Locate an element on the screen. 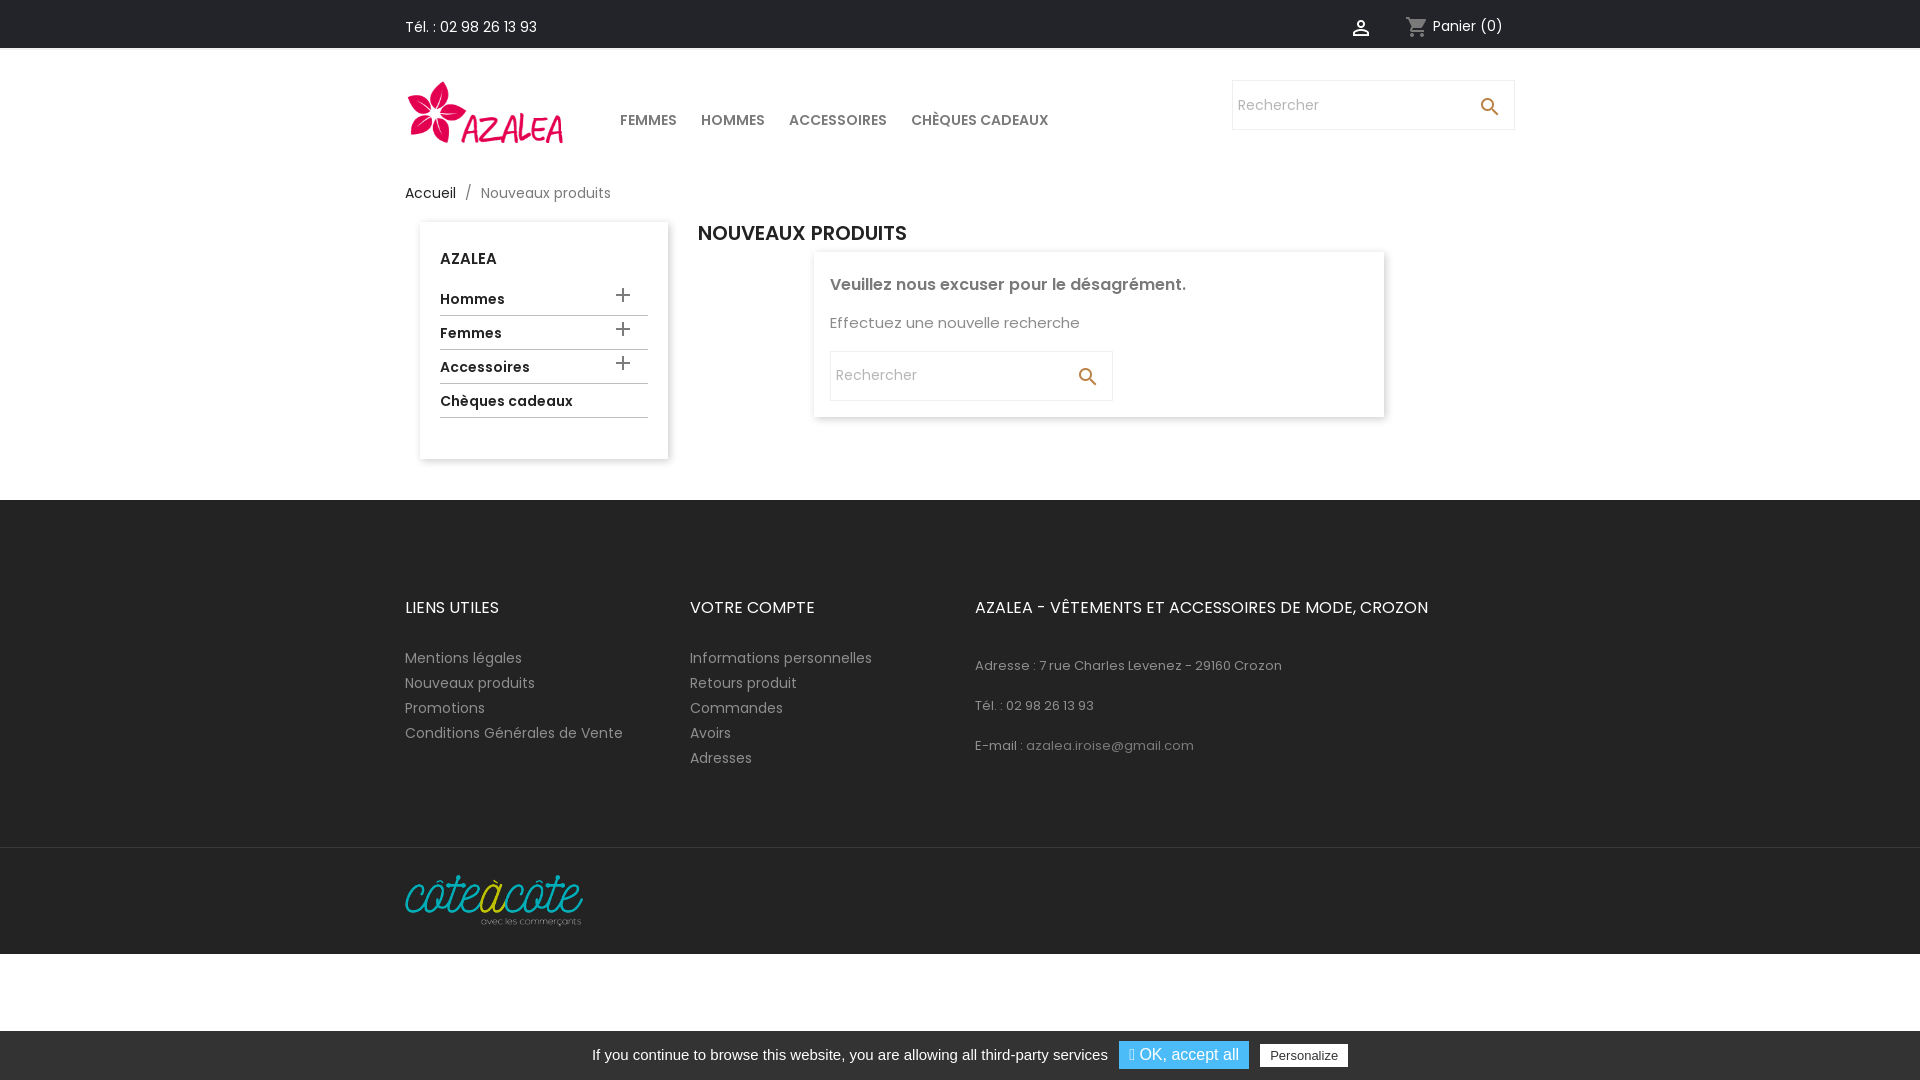 This screenshot has width=1920, height=1080. Nouveaux produits is located at coordinates (470, 683).